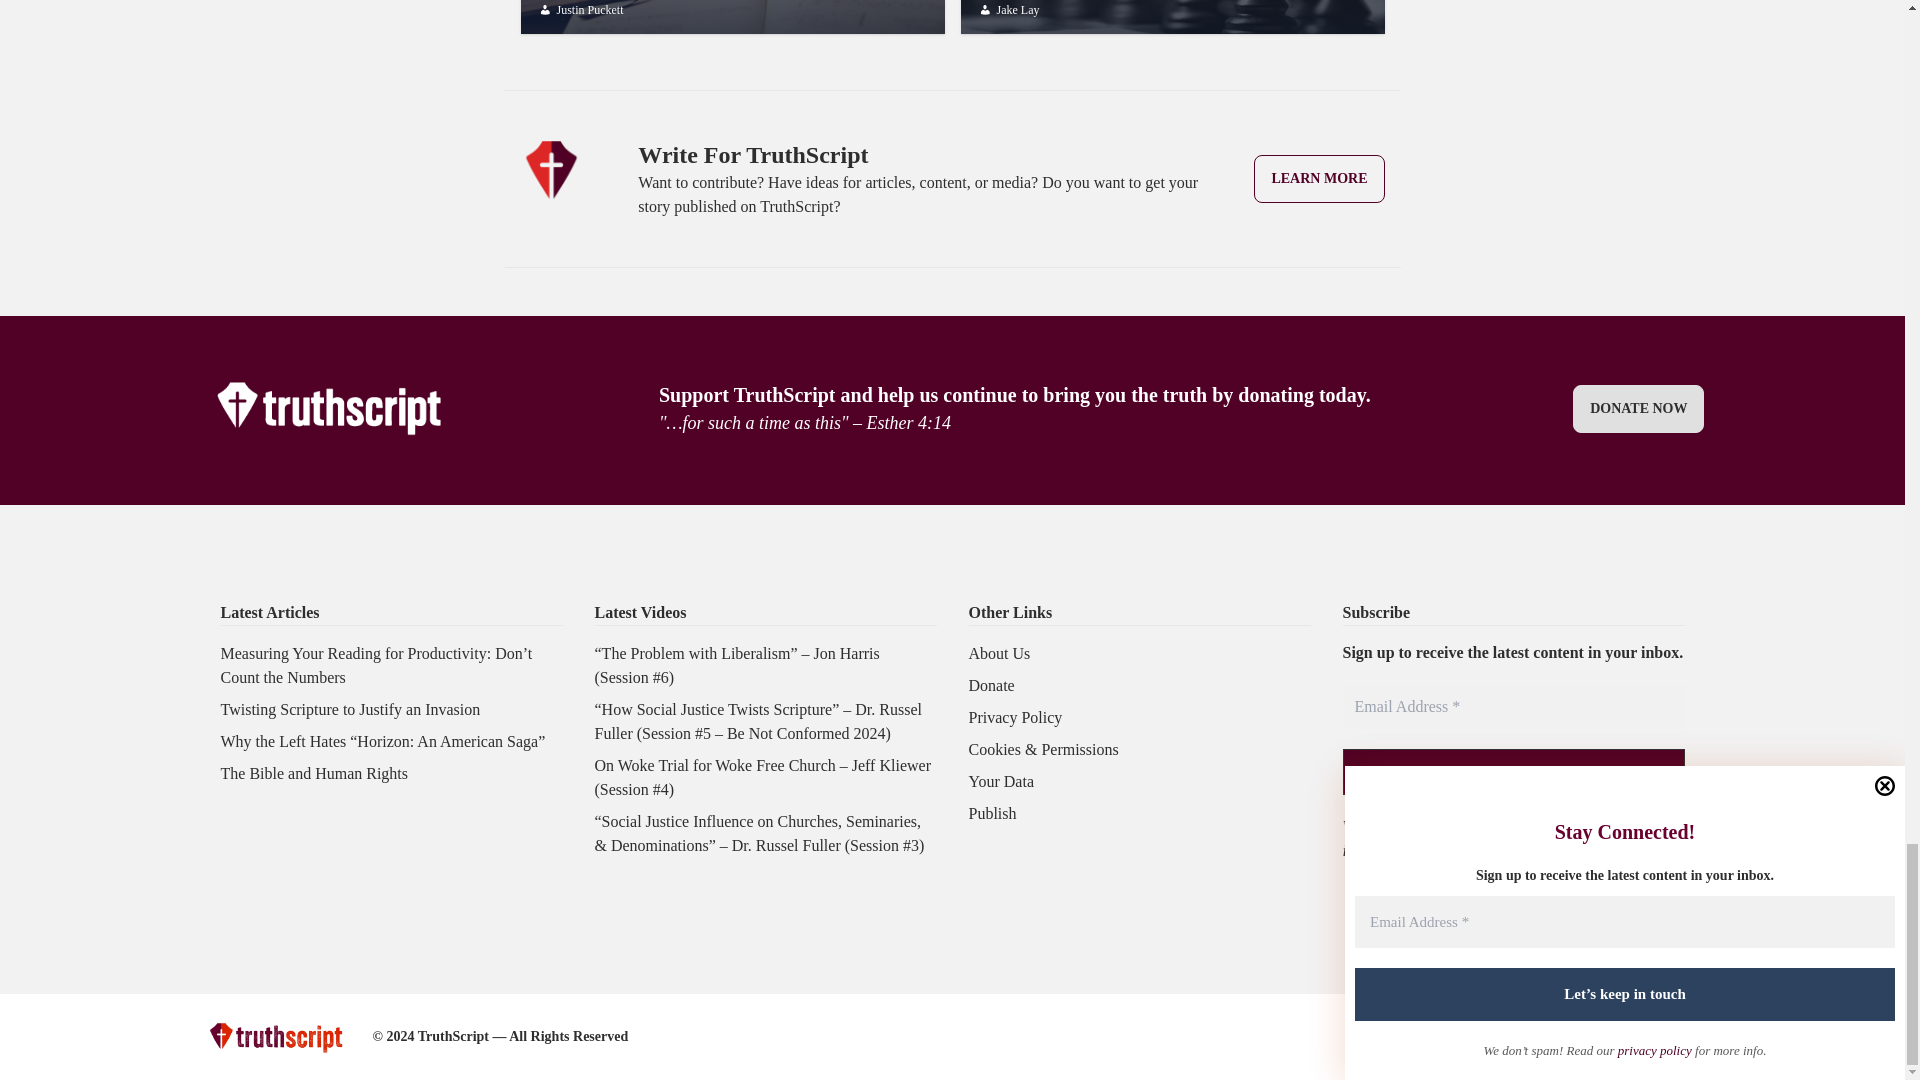  I want to click on privacy policy, so click(998, 653).